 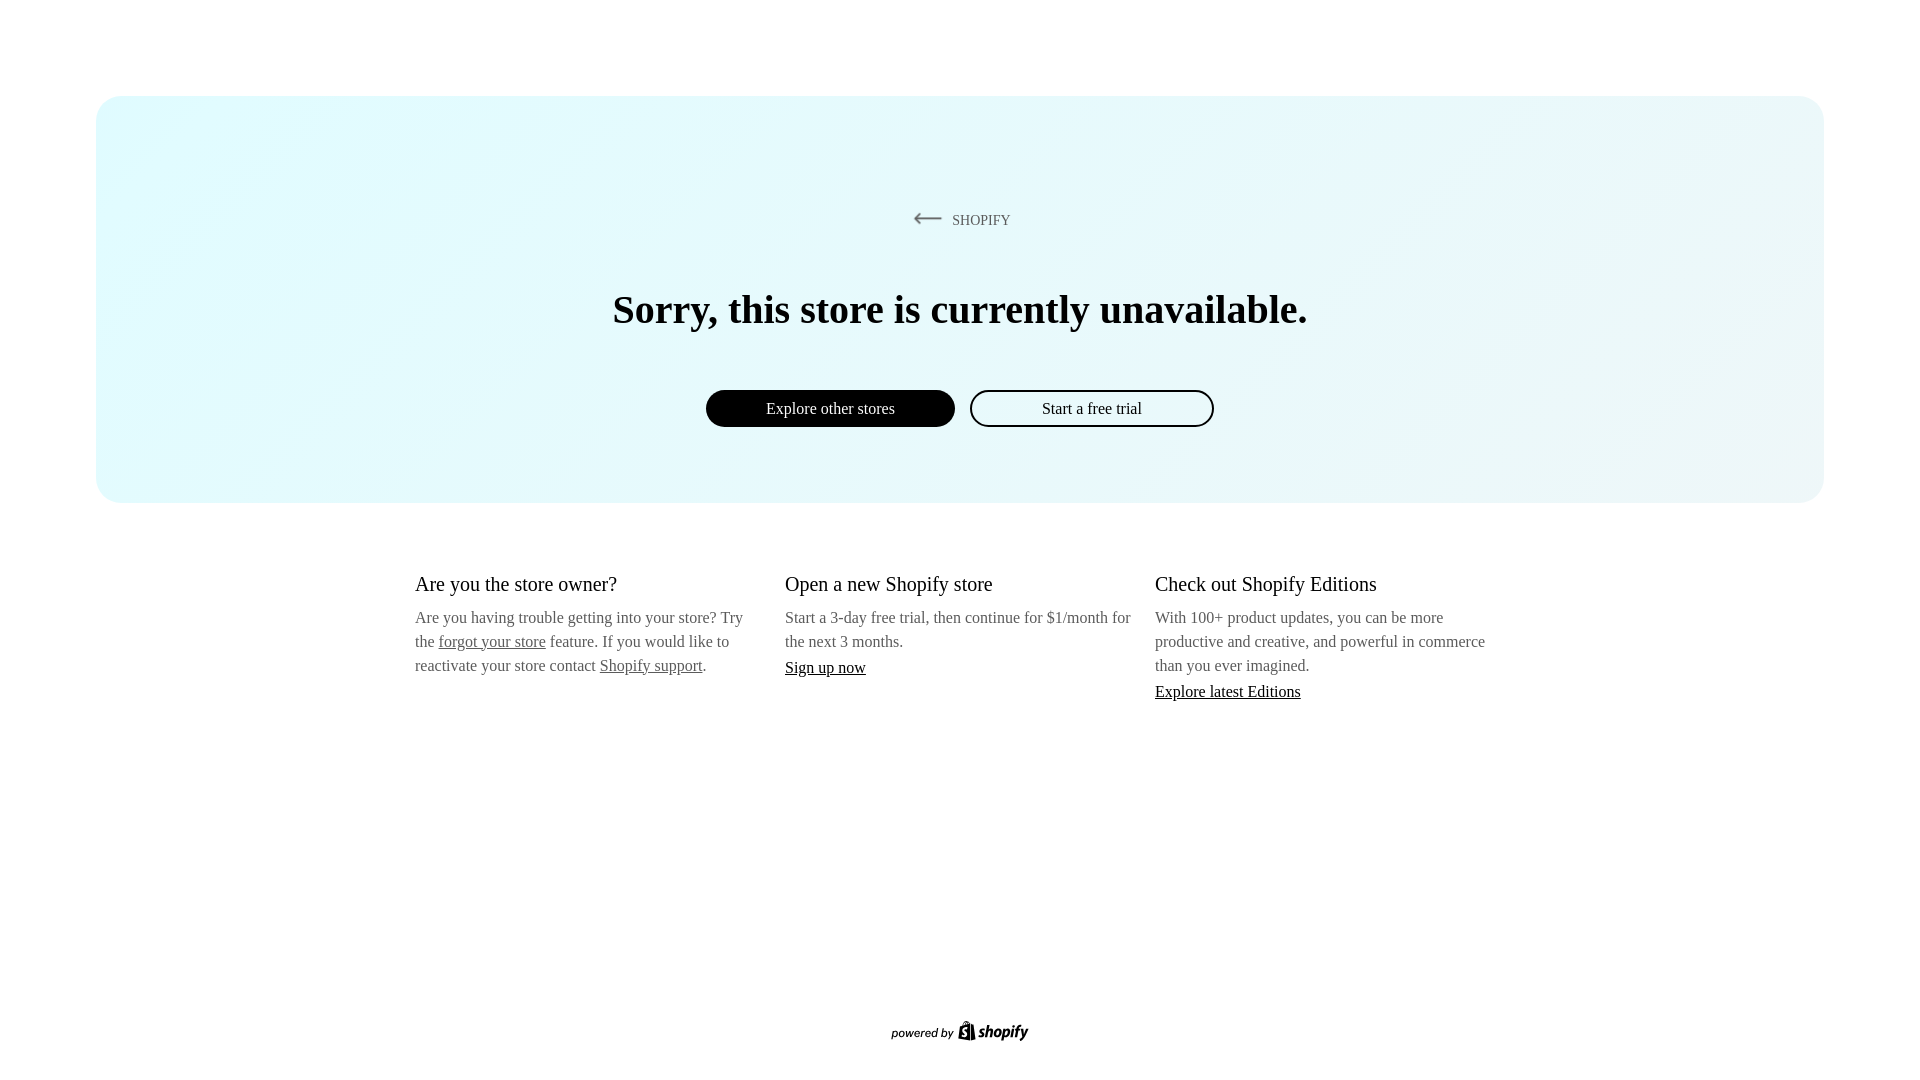 I want to click on Explore other stores, so click(x=830, y=408).